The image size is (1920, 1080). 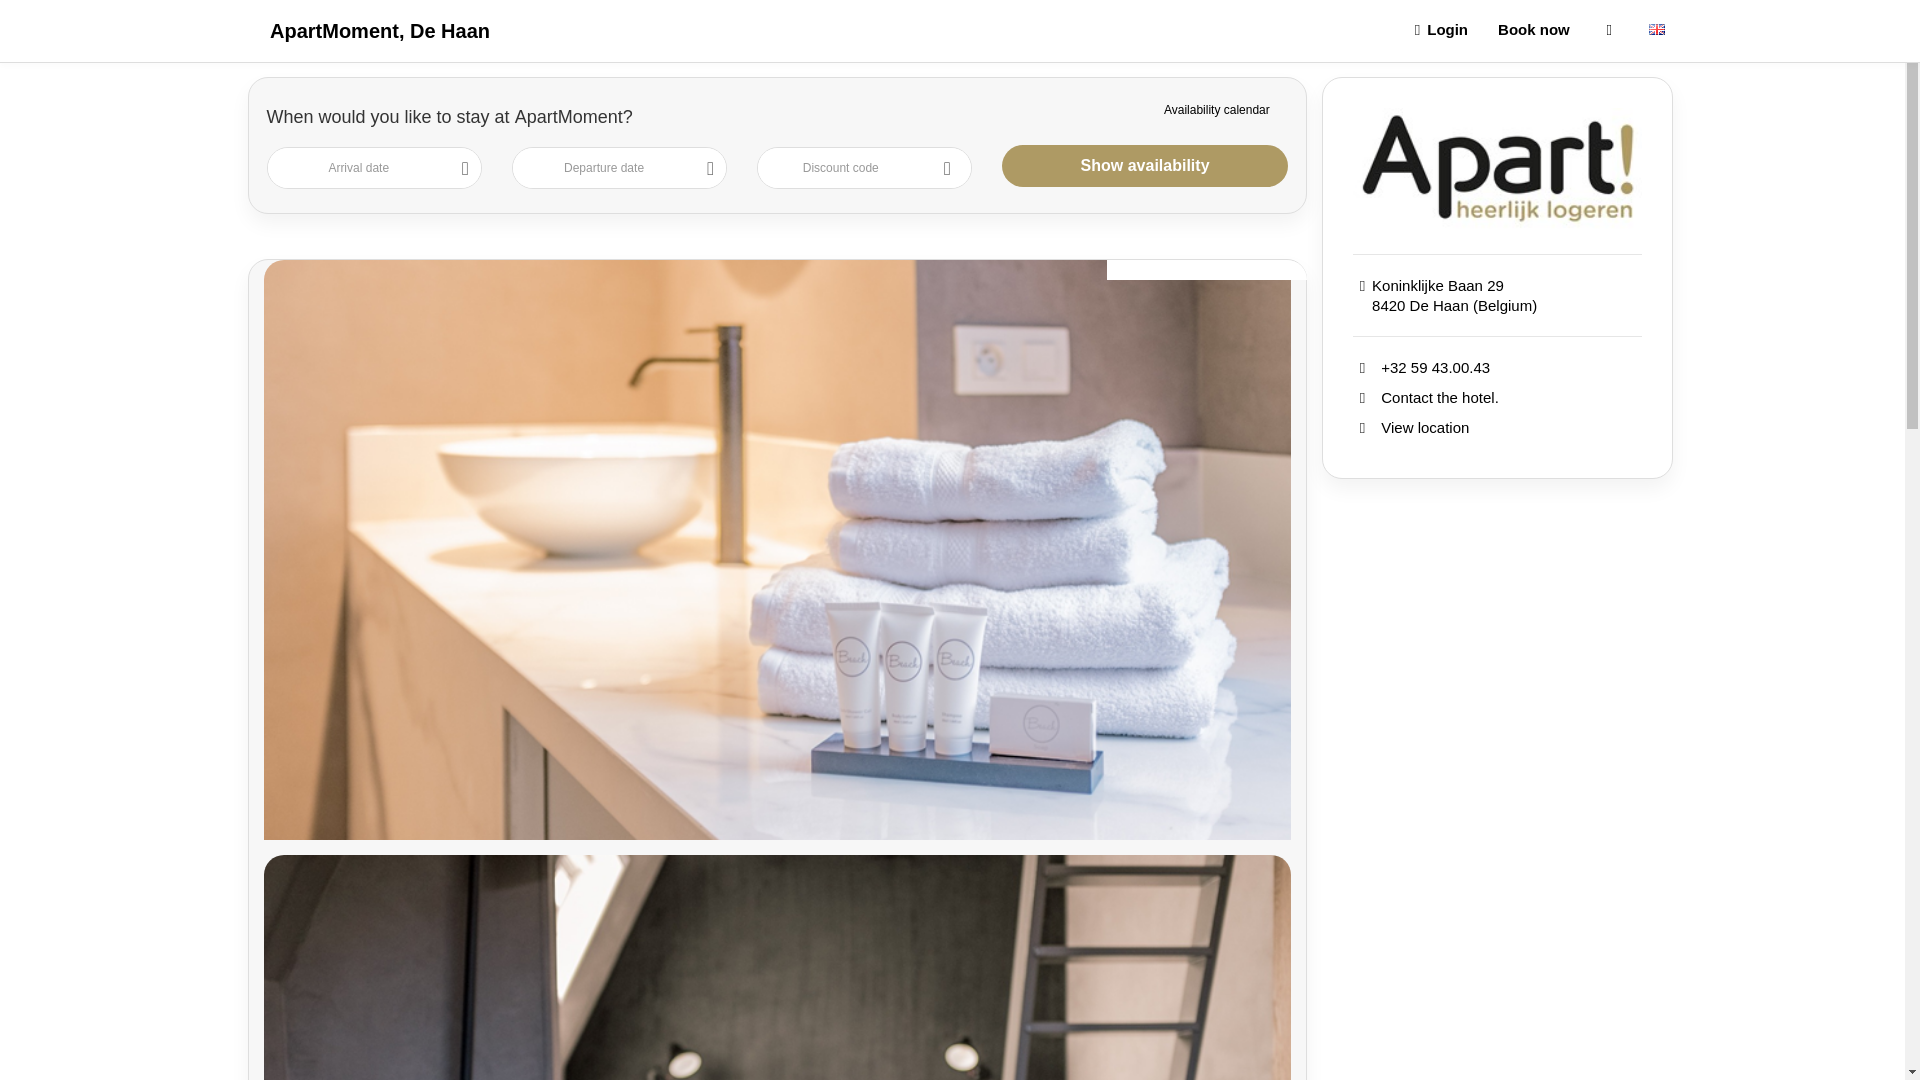 I want to click on View location, so click(x=1424, y=428).